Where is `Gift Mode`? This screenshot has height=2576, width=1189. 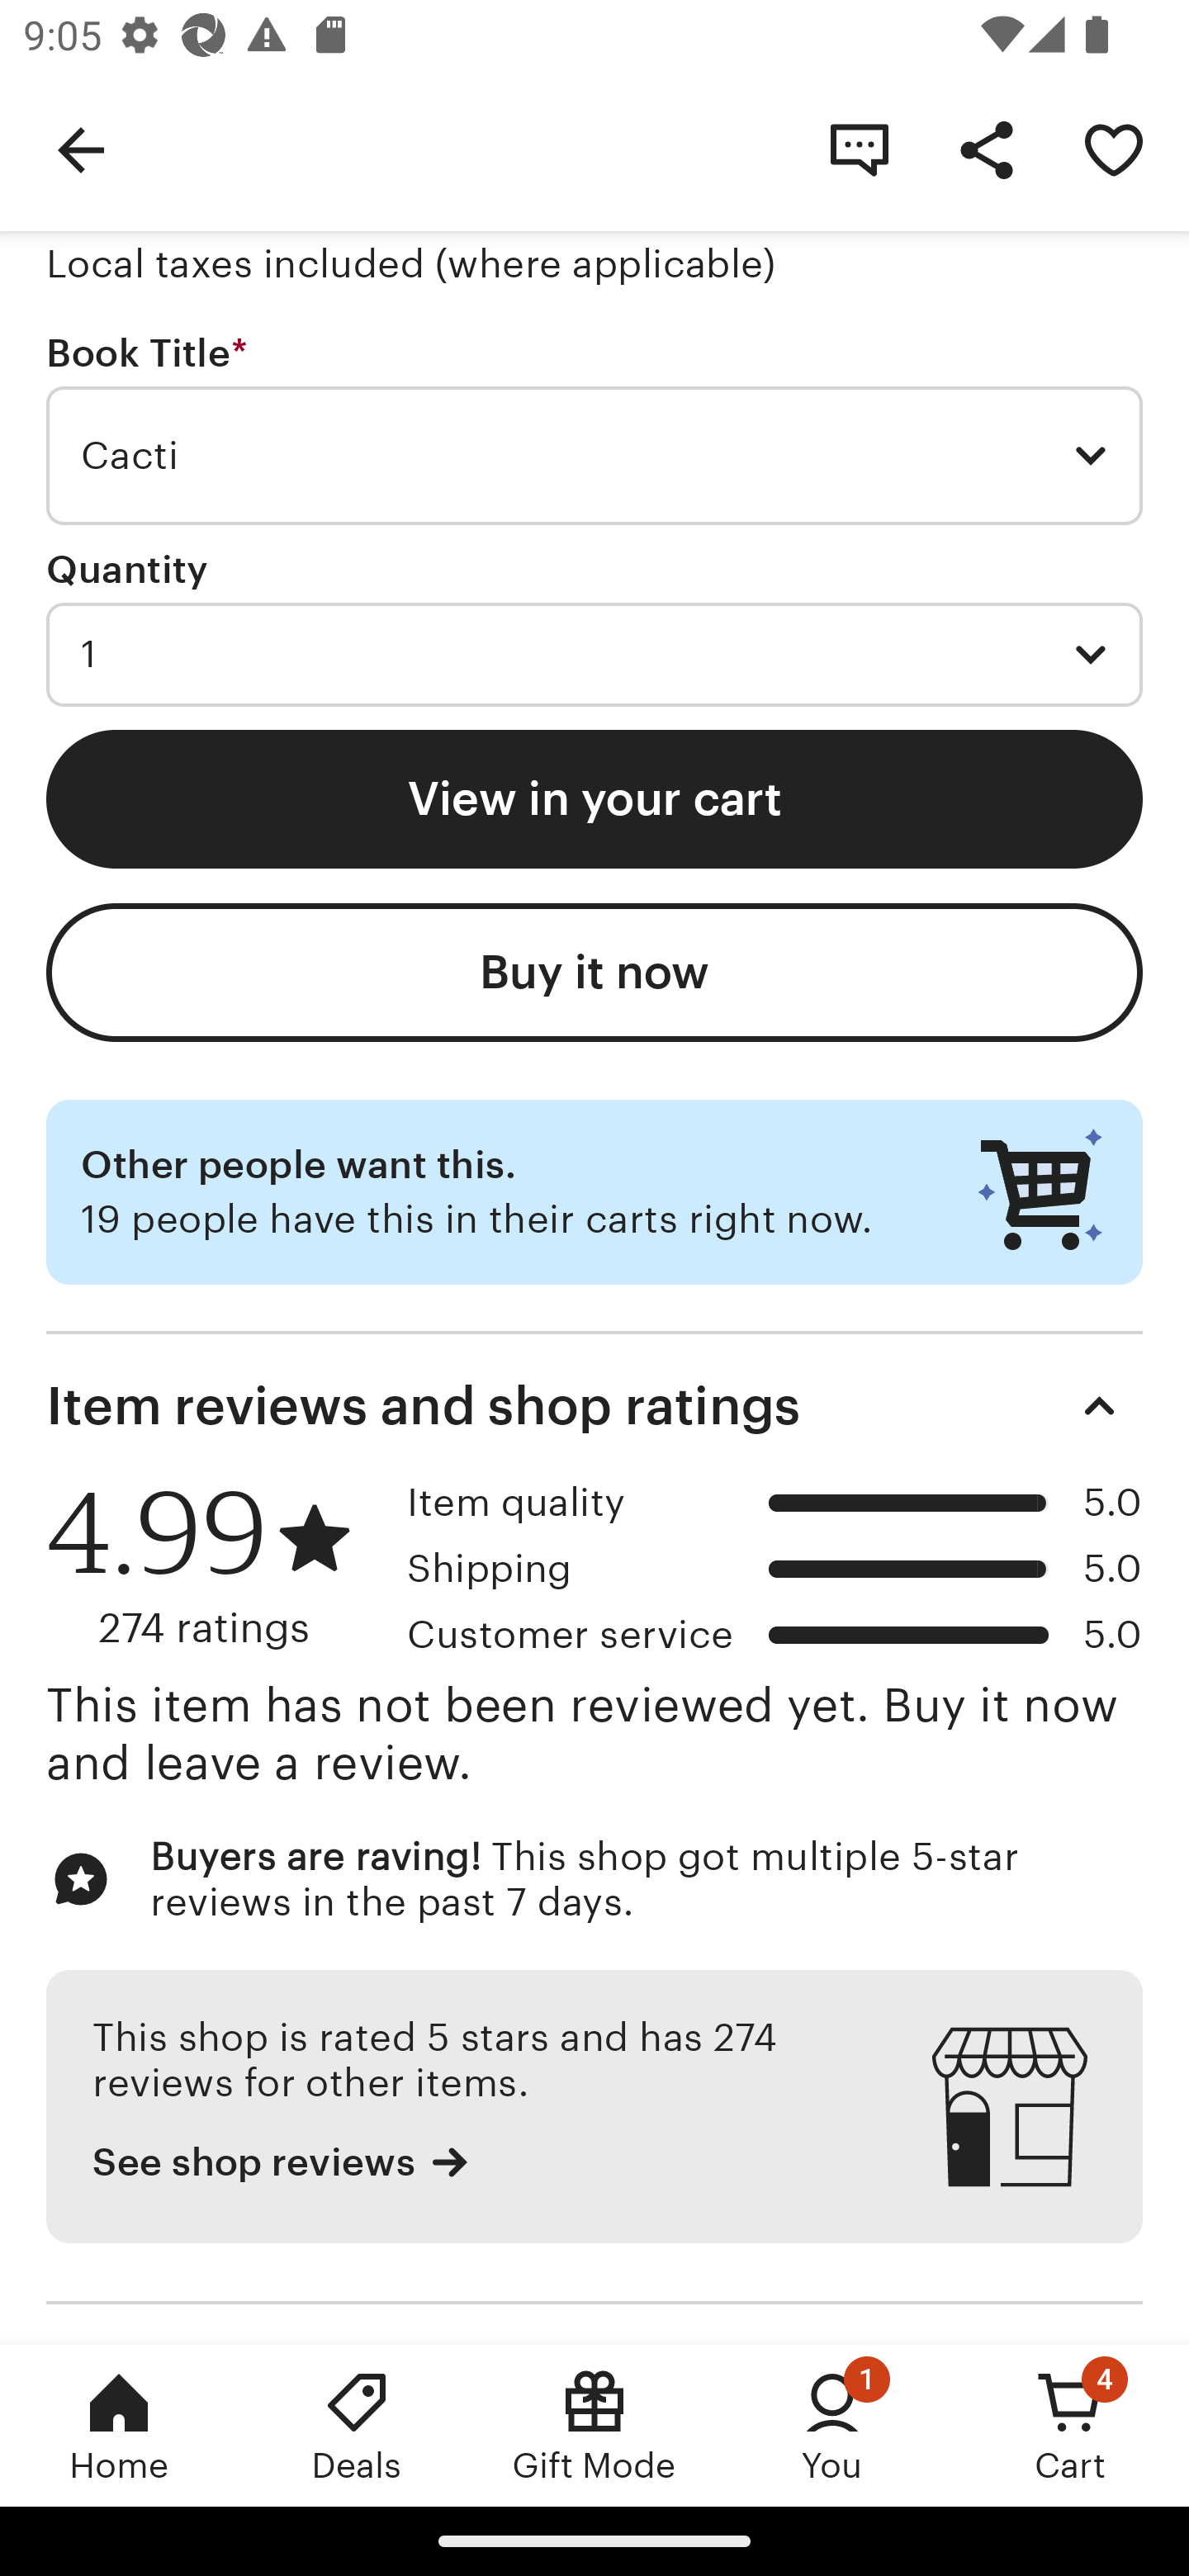
Gift Mode is located at coordinates (594, 2425).